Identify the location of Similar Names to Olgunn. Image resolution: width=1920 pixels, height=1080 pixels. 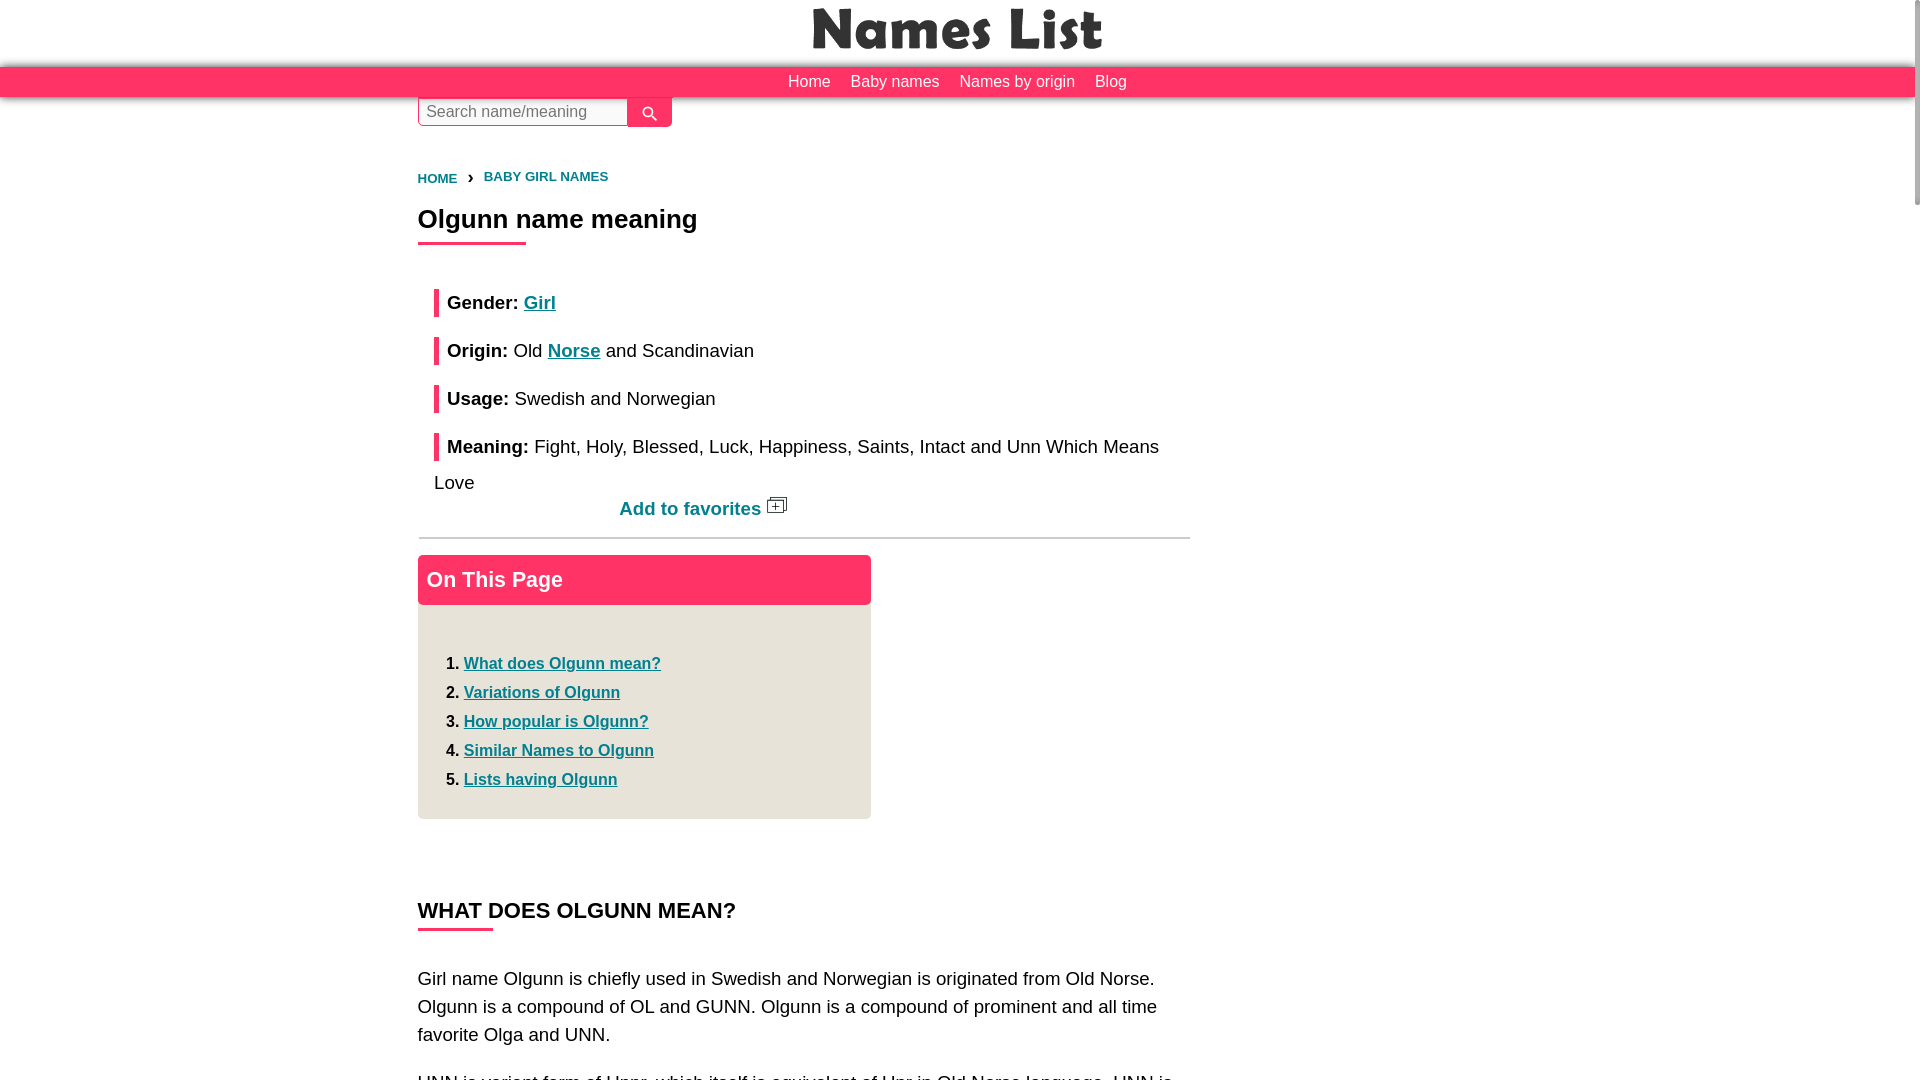
(559, 750).